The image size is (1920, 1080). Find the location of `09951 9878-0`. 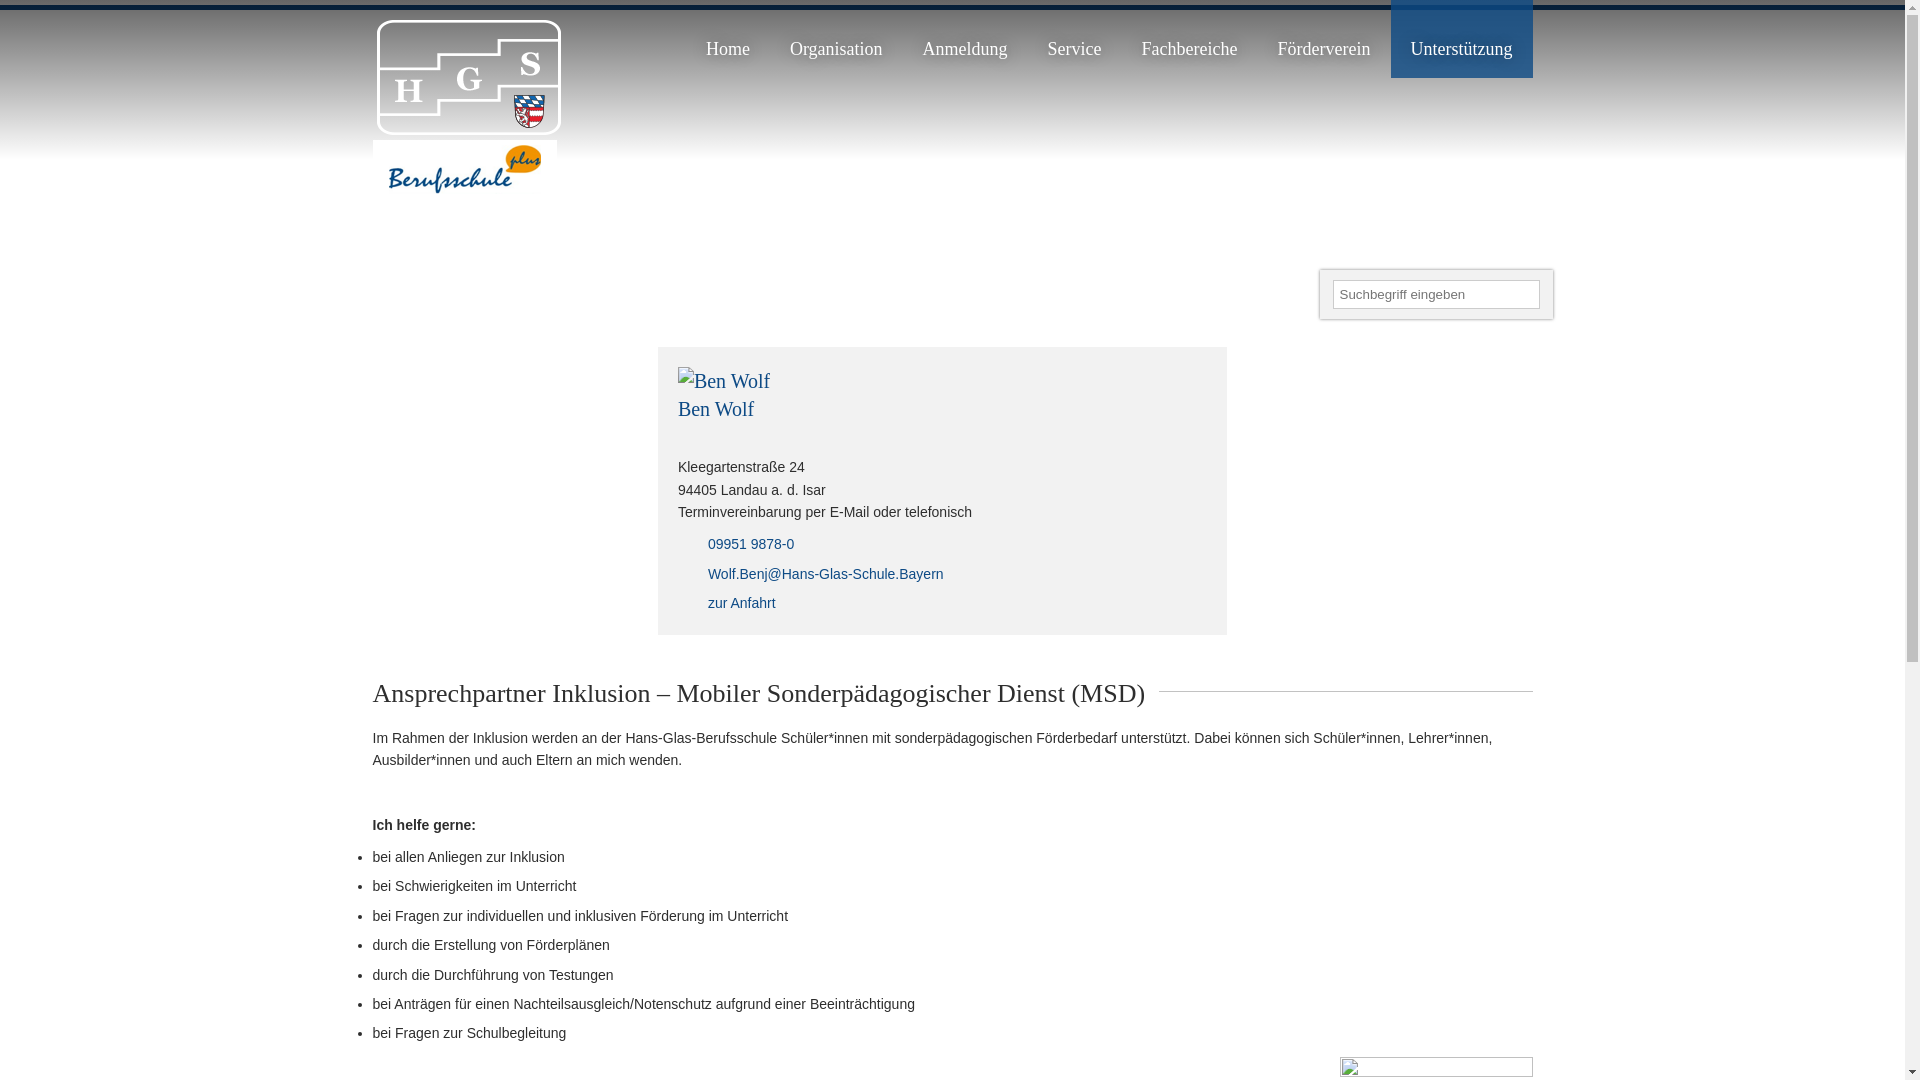

09951 9878-0 is located at coordinates (736, 544).